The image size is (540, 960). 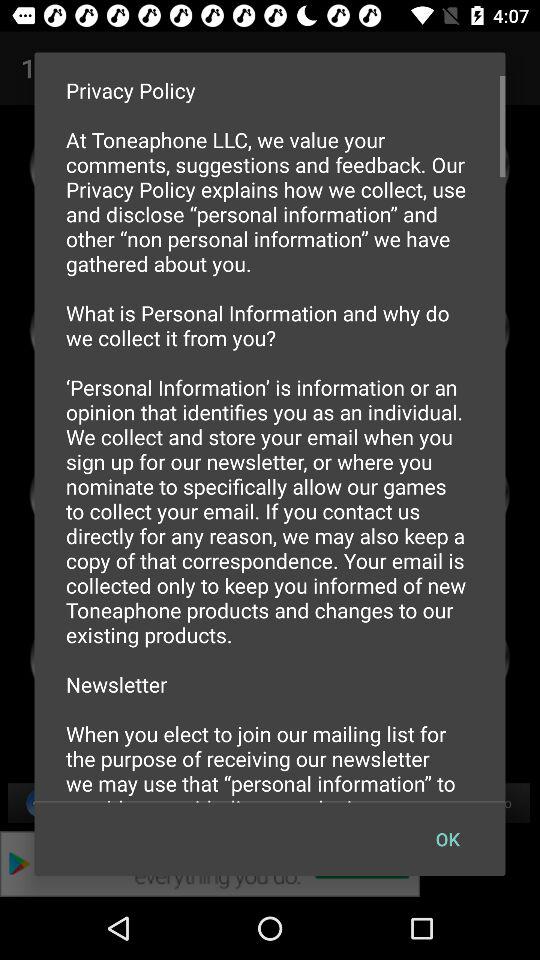 What do you see at coordinates (447, 838) in the screenshot?
I see `flip until ok` at bounding box center [447, 838].